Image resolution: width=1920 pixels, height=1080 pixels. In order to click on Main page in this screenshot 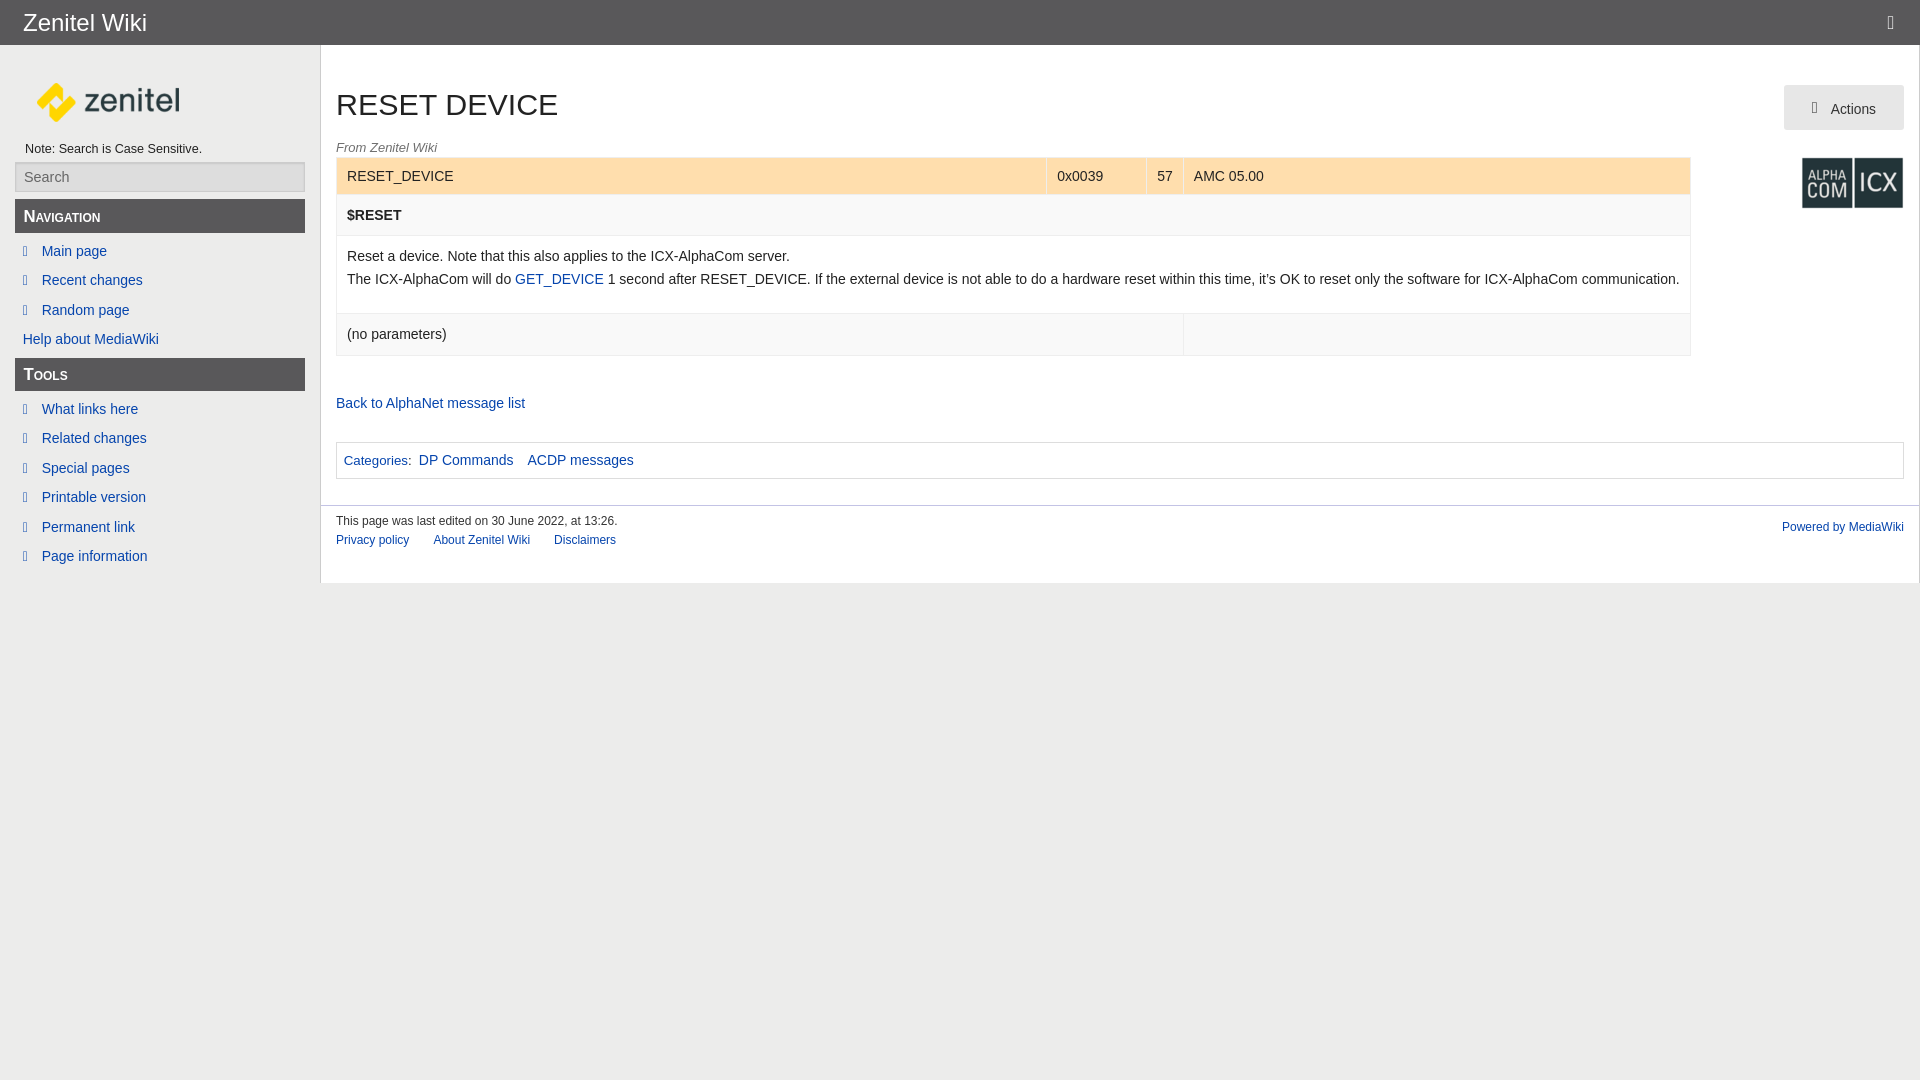, I will do `click(160, 250)`.